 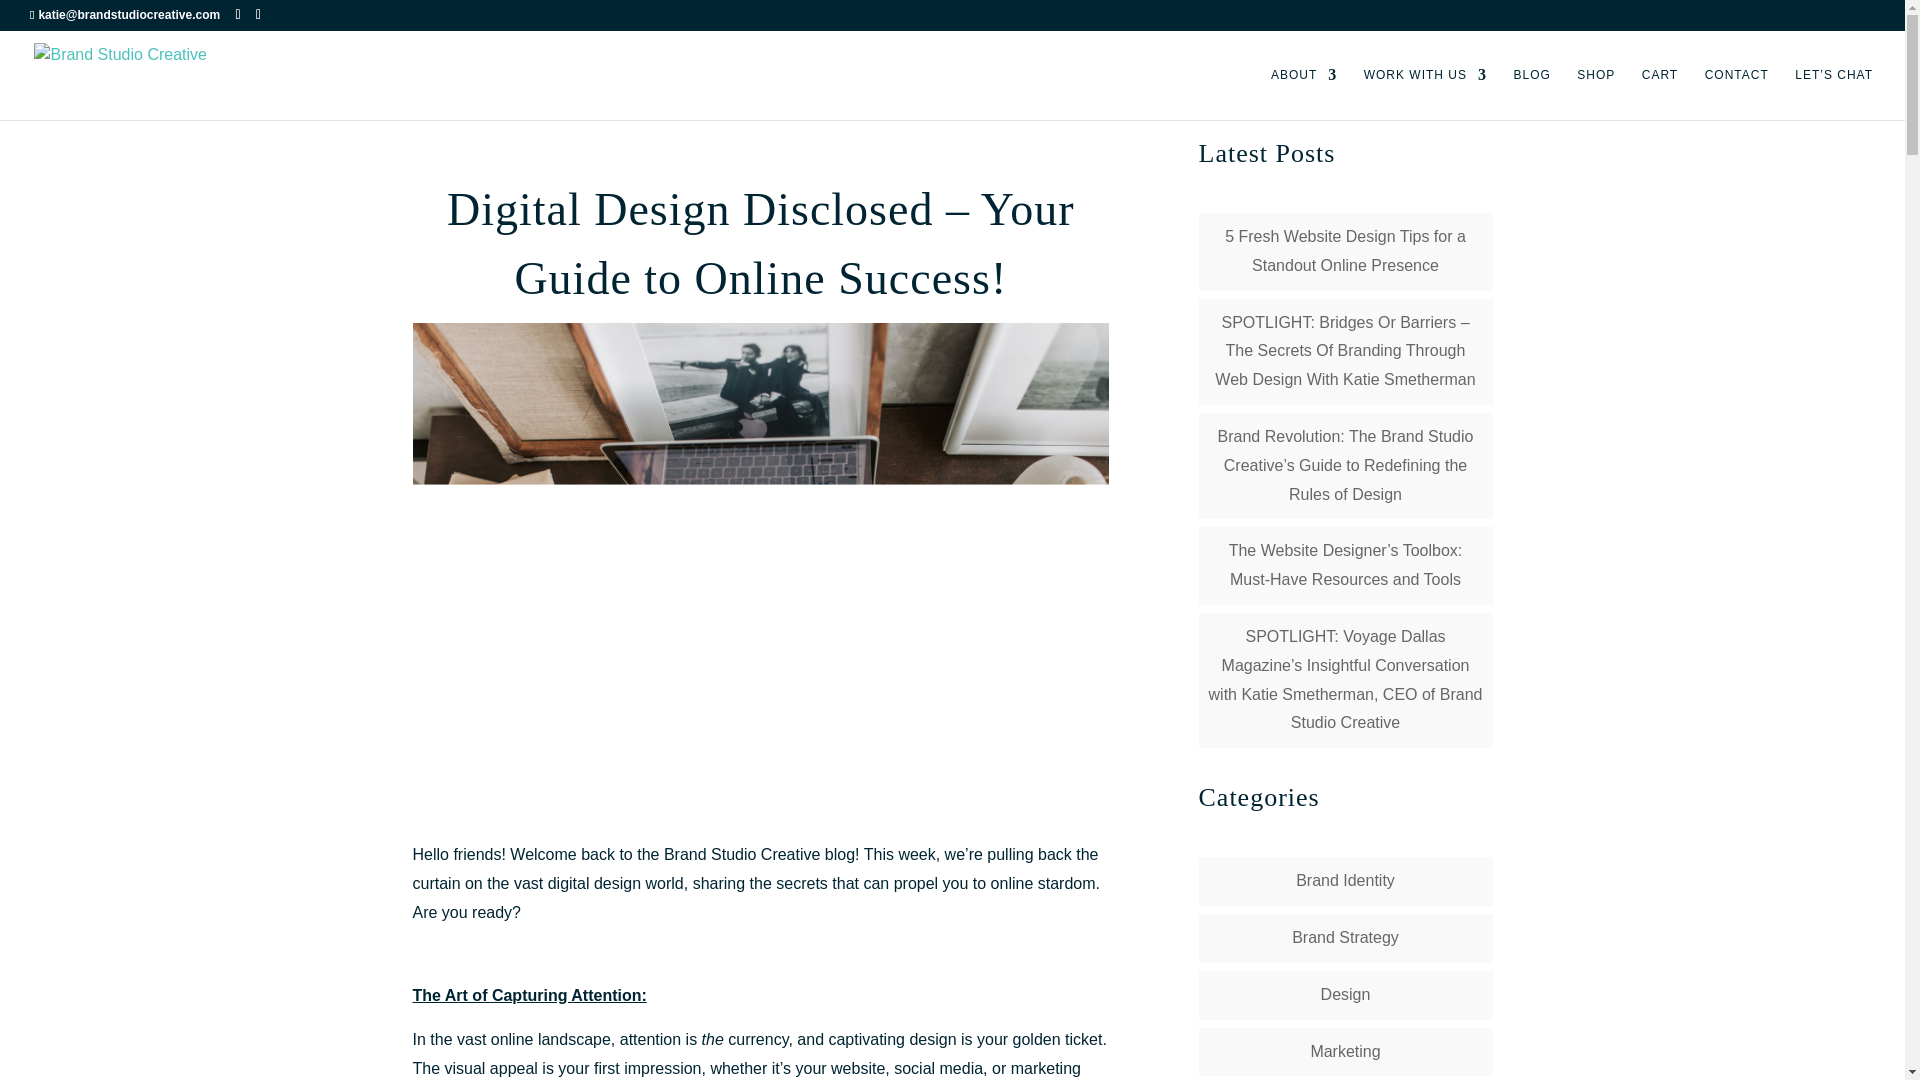 I want to click on ABOUT, so click(x=1304, y=94).